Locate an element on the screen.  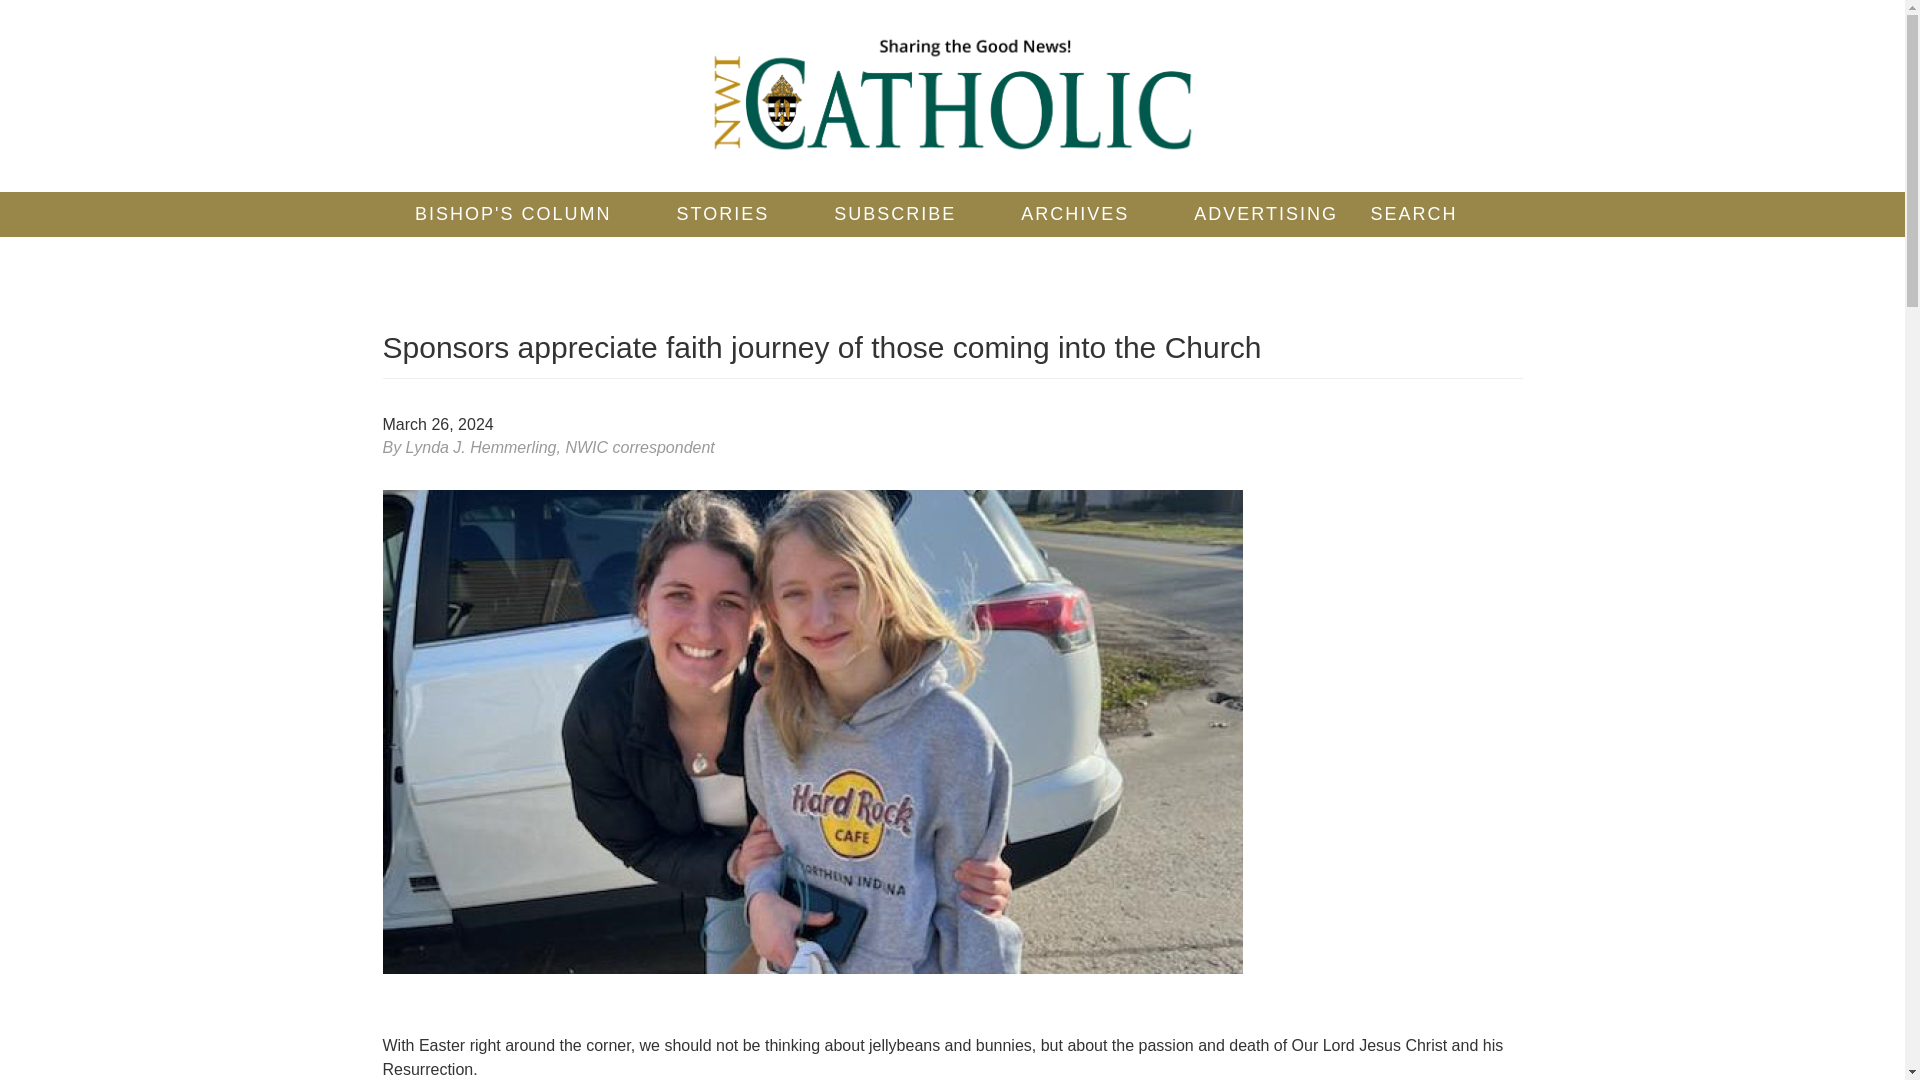
SUBSCRIBE is located at coordinates (895, 214).